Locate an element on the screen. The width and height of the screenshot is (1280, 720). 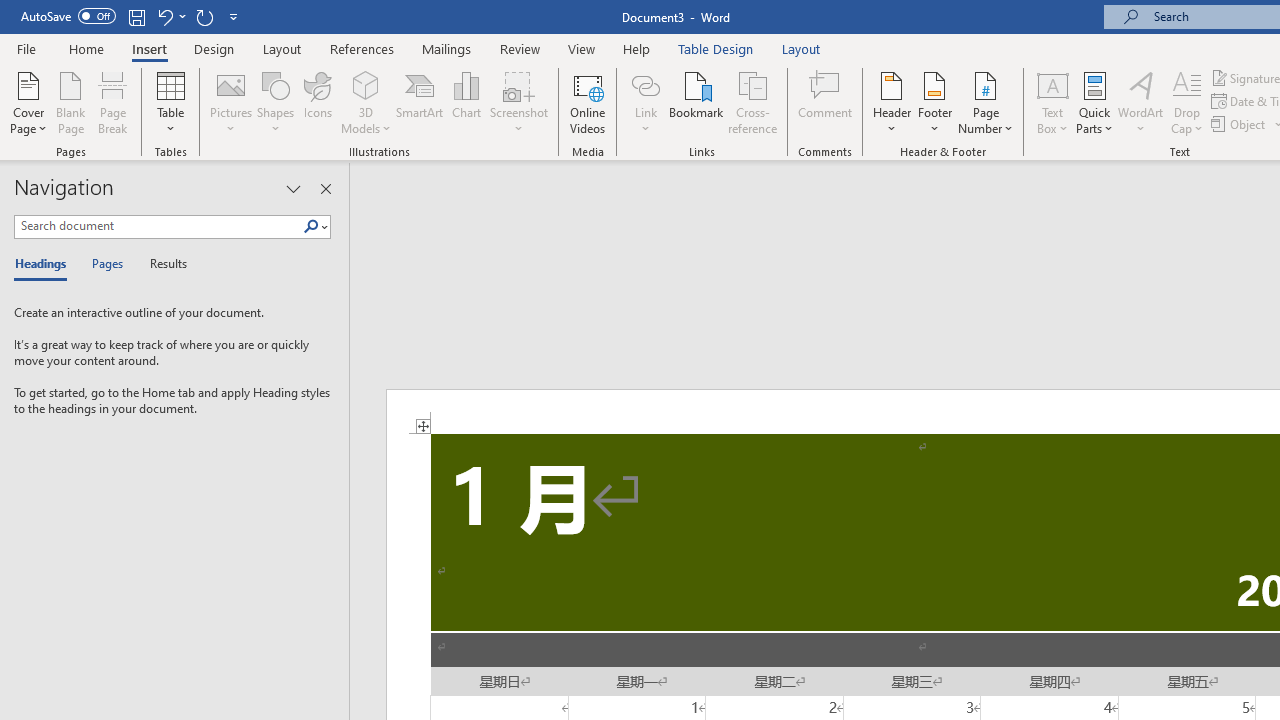
Undo Increase Indent is located at coordinates (164, 16).